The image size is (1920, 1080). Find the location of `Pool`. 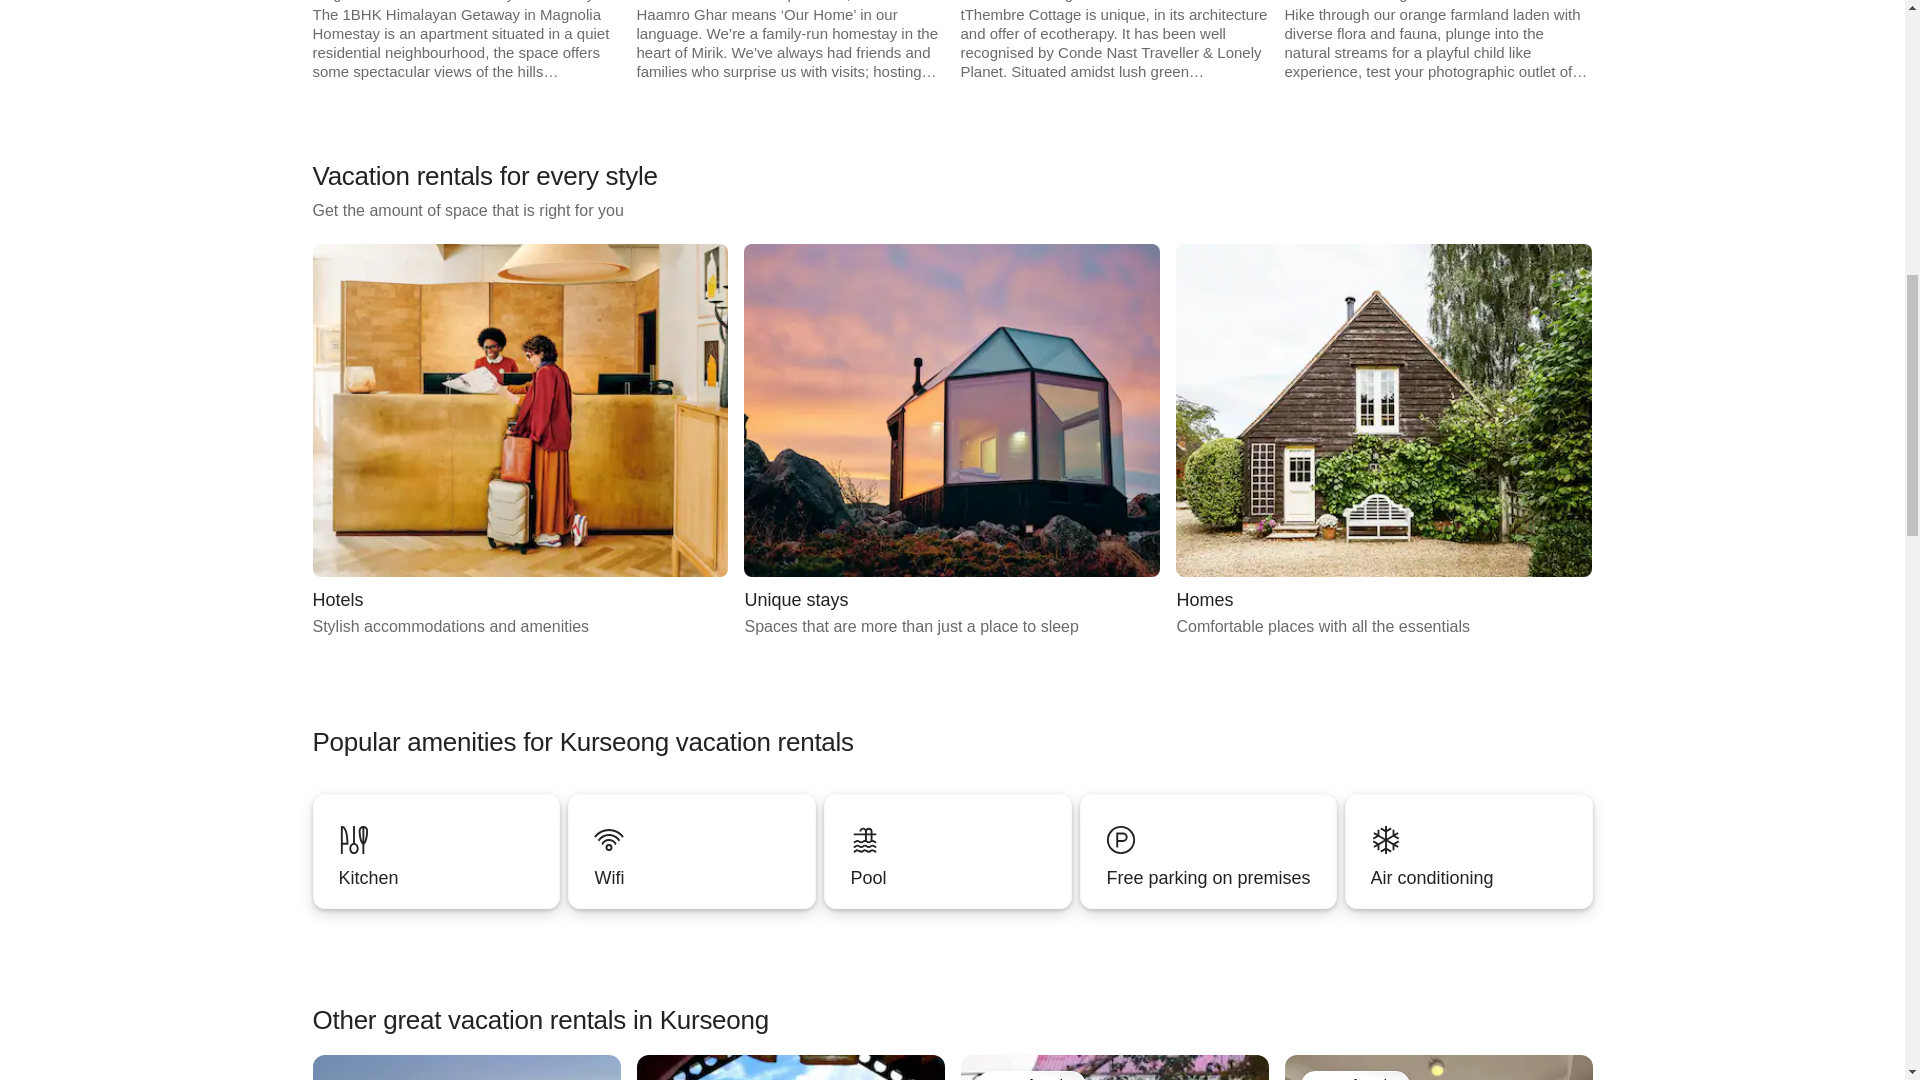

Pool is located at coordinates (1468, 878).